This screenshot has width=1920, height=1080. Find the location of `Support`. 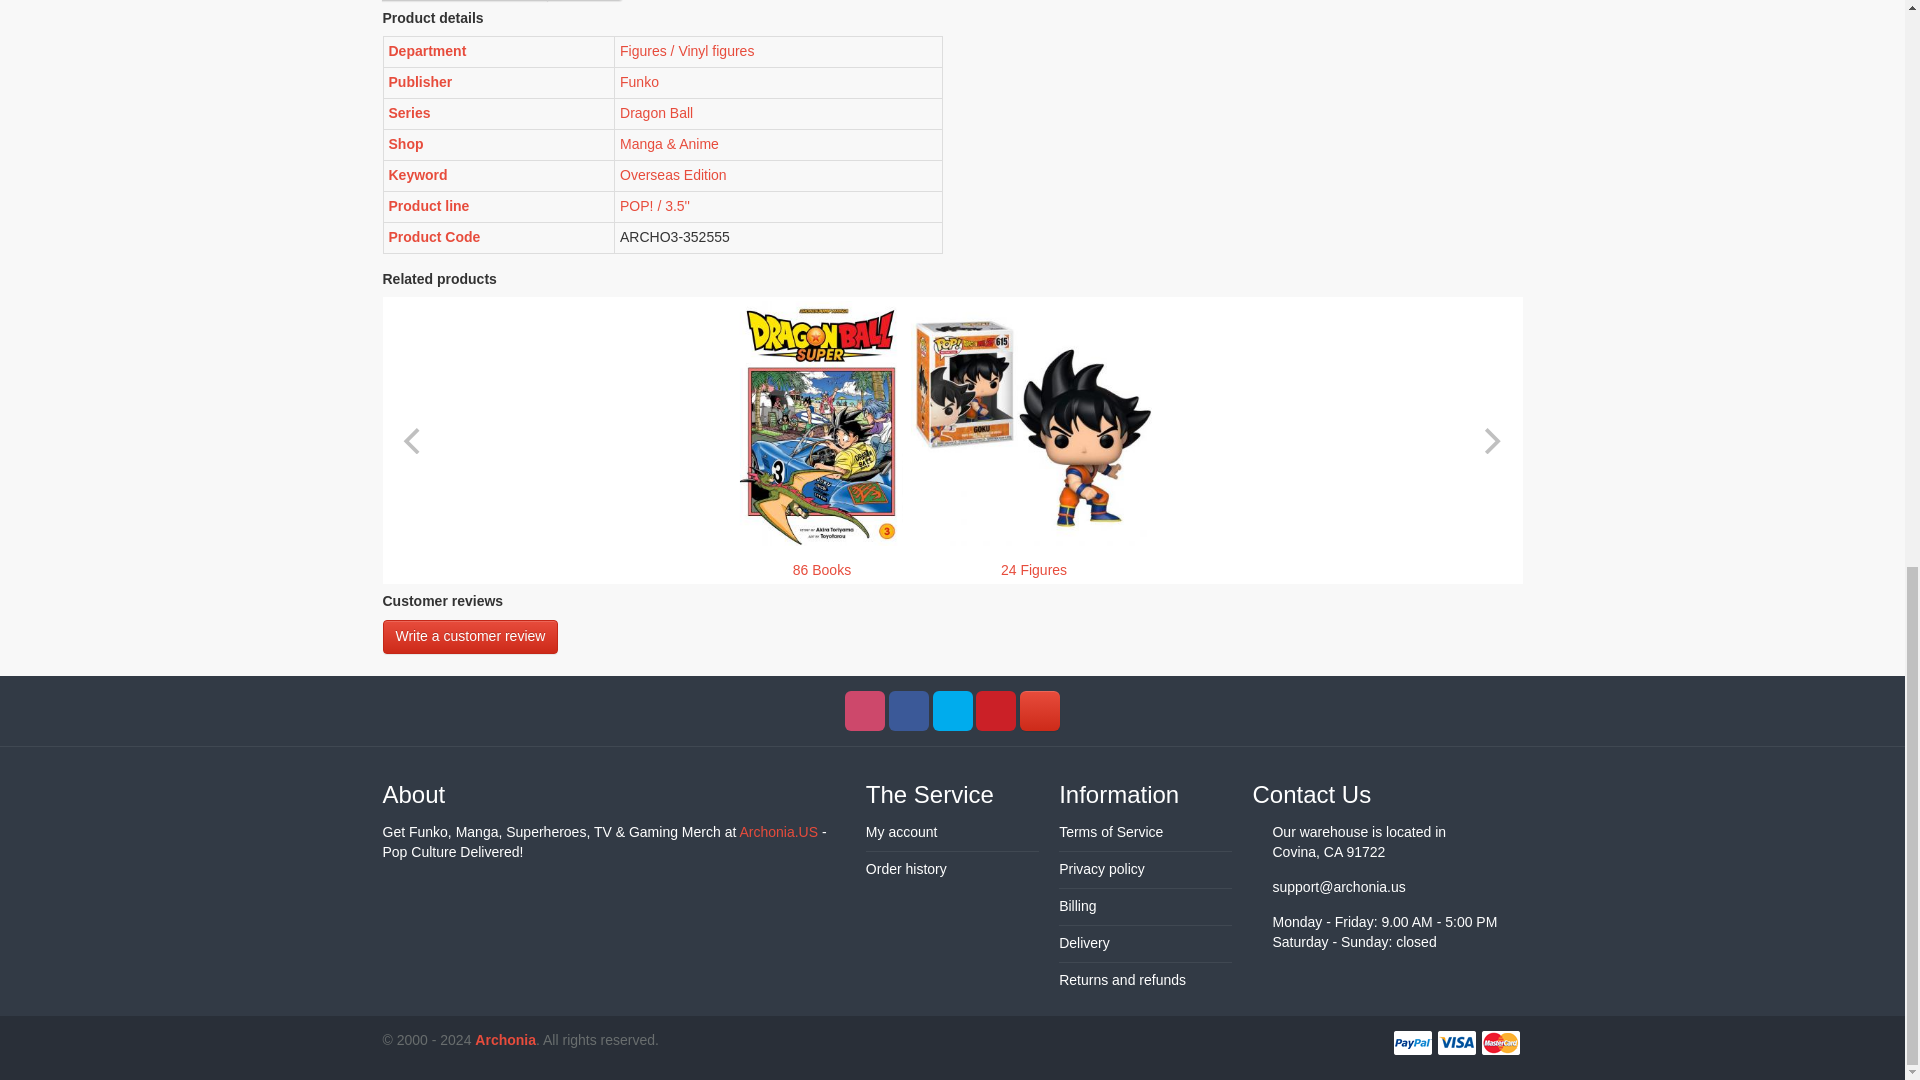

Support is located at coordinates (1039, 711).